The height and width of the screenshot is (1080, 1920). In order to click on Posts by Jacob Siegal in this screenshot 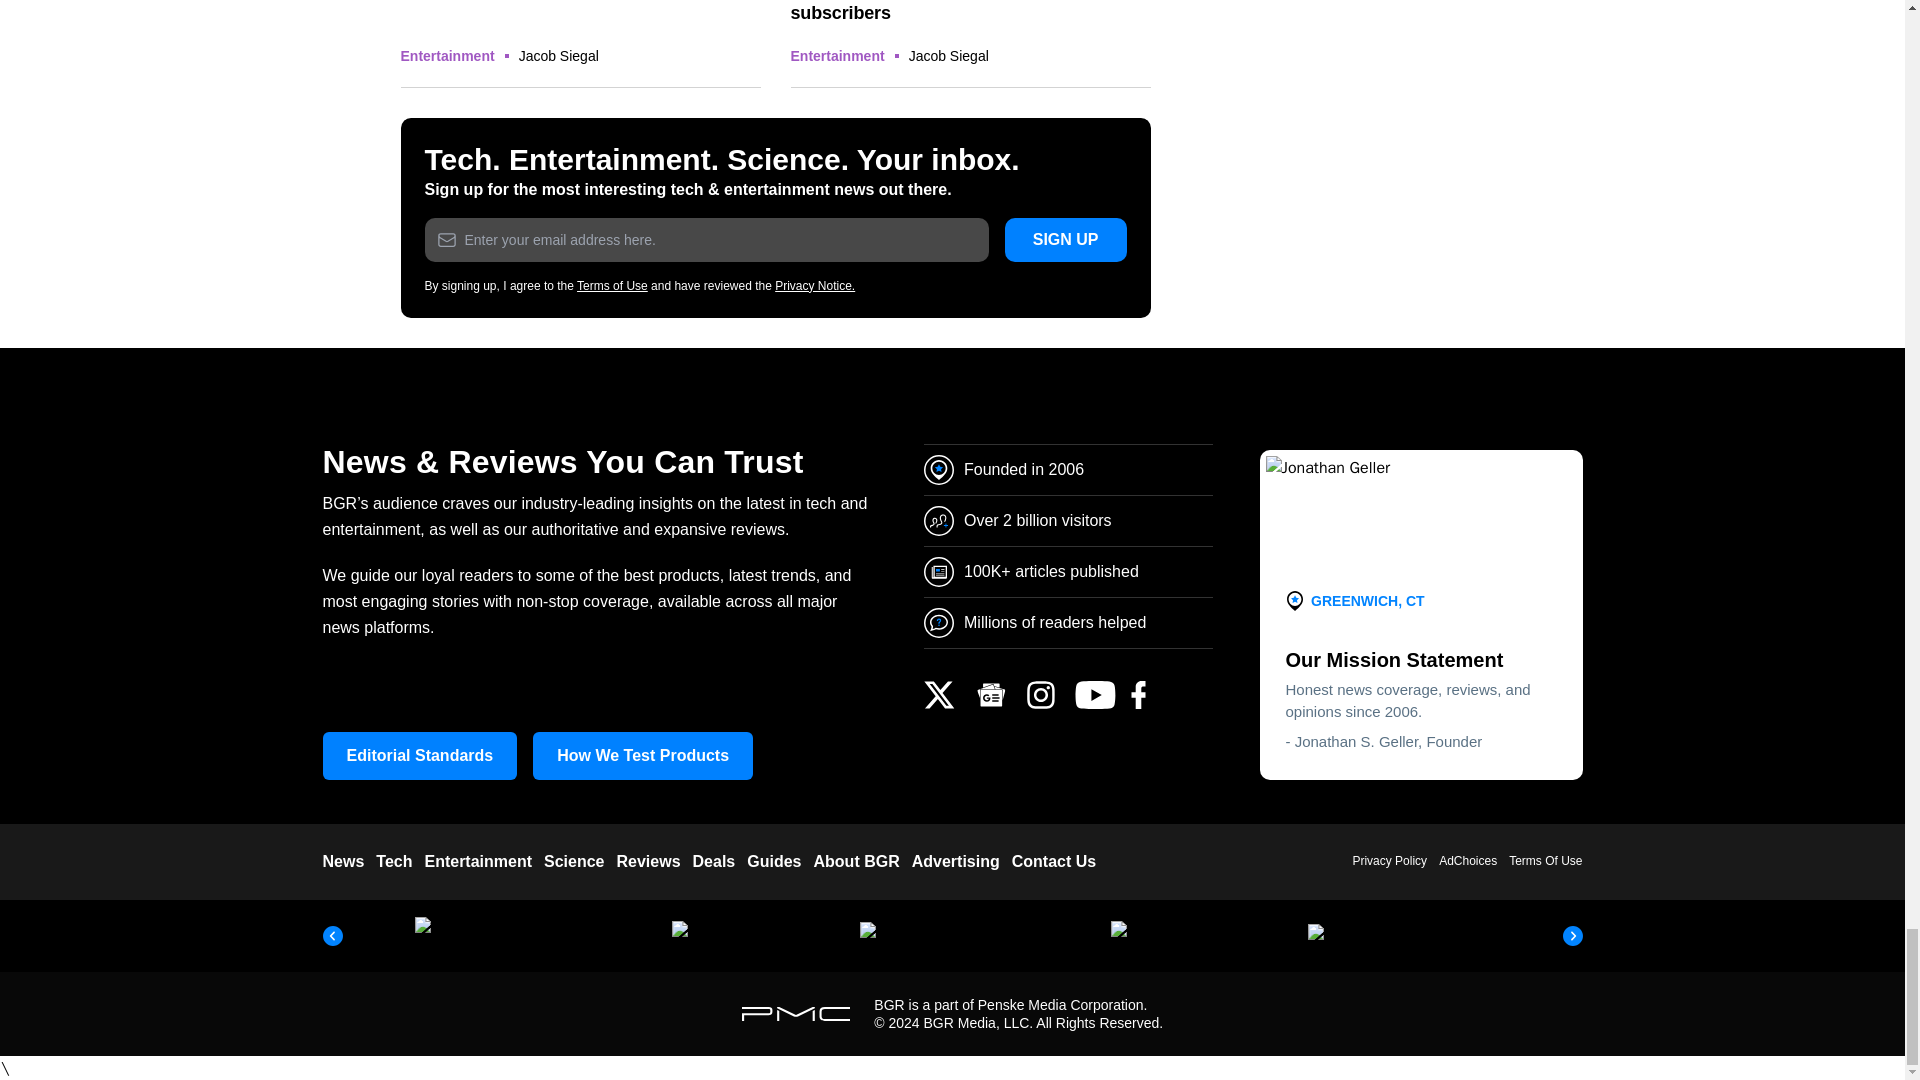, I will do `click(558, 55)`.